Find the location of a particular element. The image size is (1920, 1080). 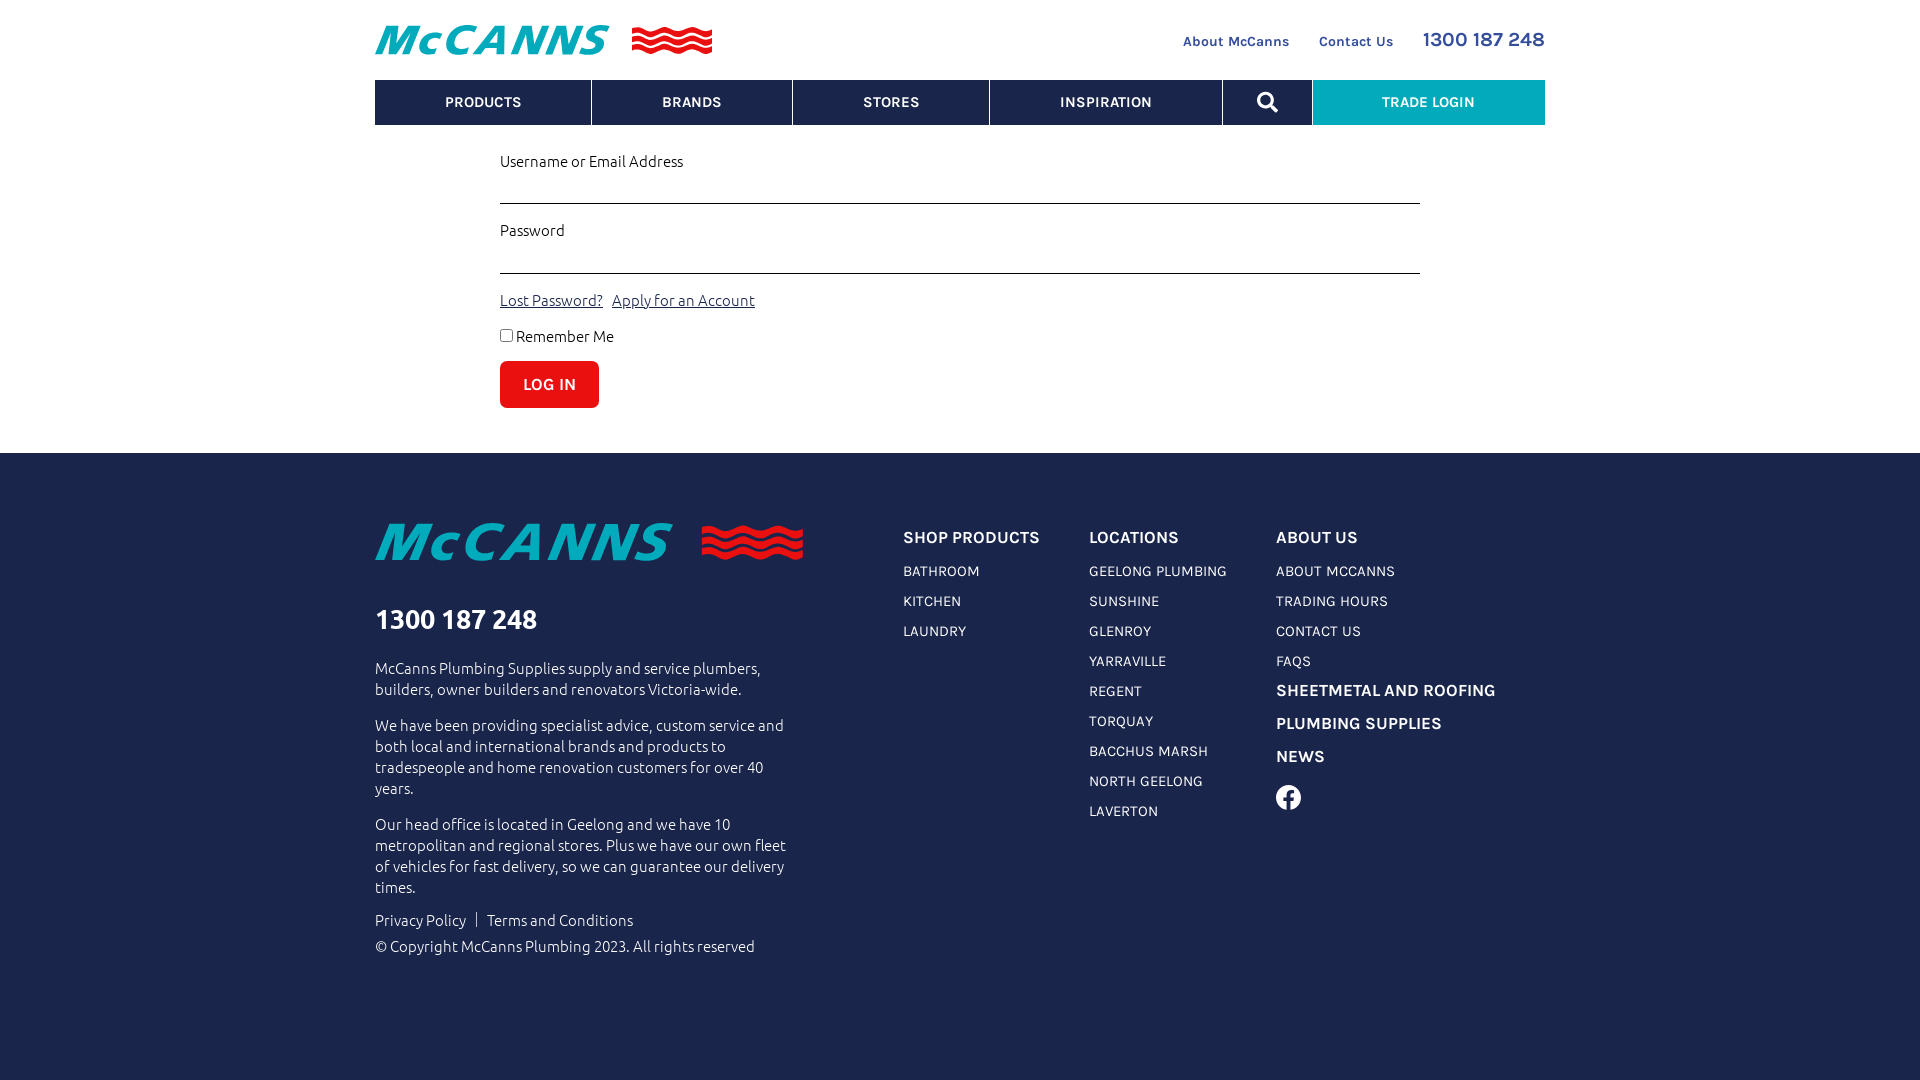

PRODUCTS is located at coordinates (483, 102).